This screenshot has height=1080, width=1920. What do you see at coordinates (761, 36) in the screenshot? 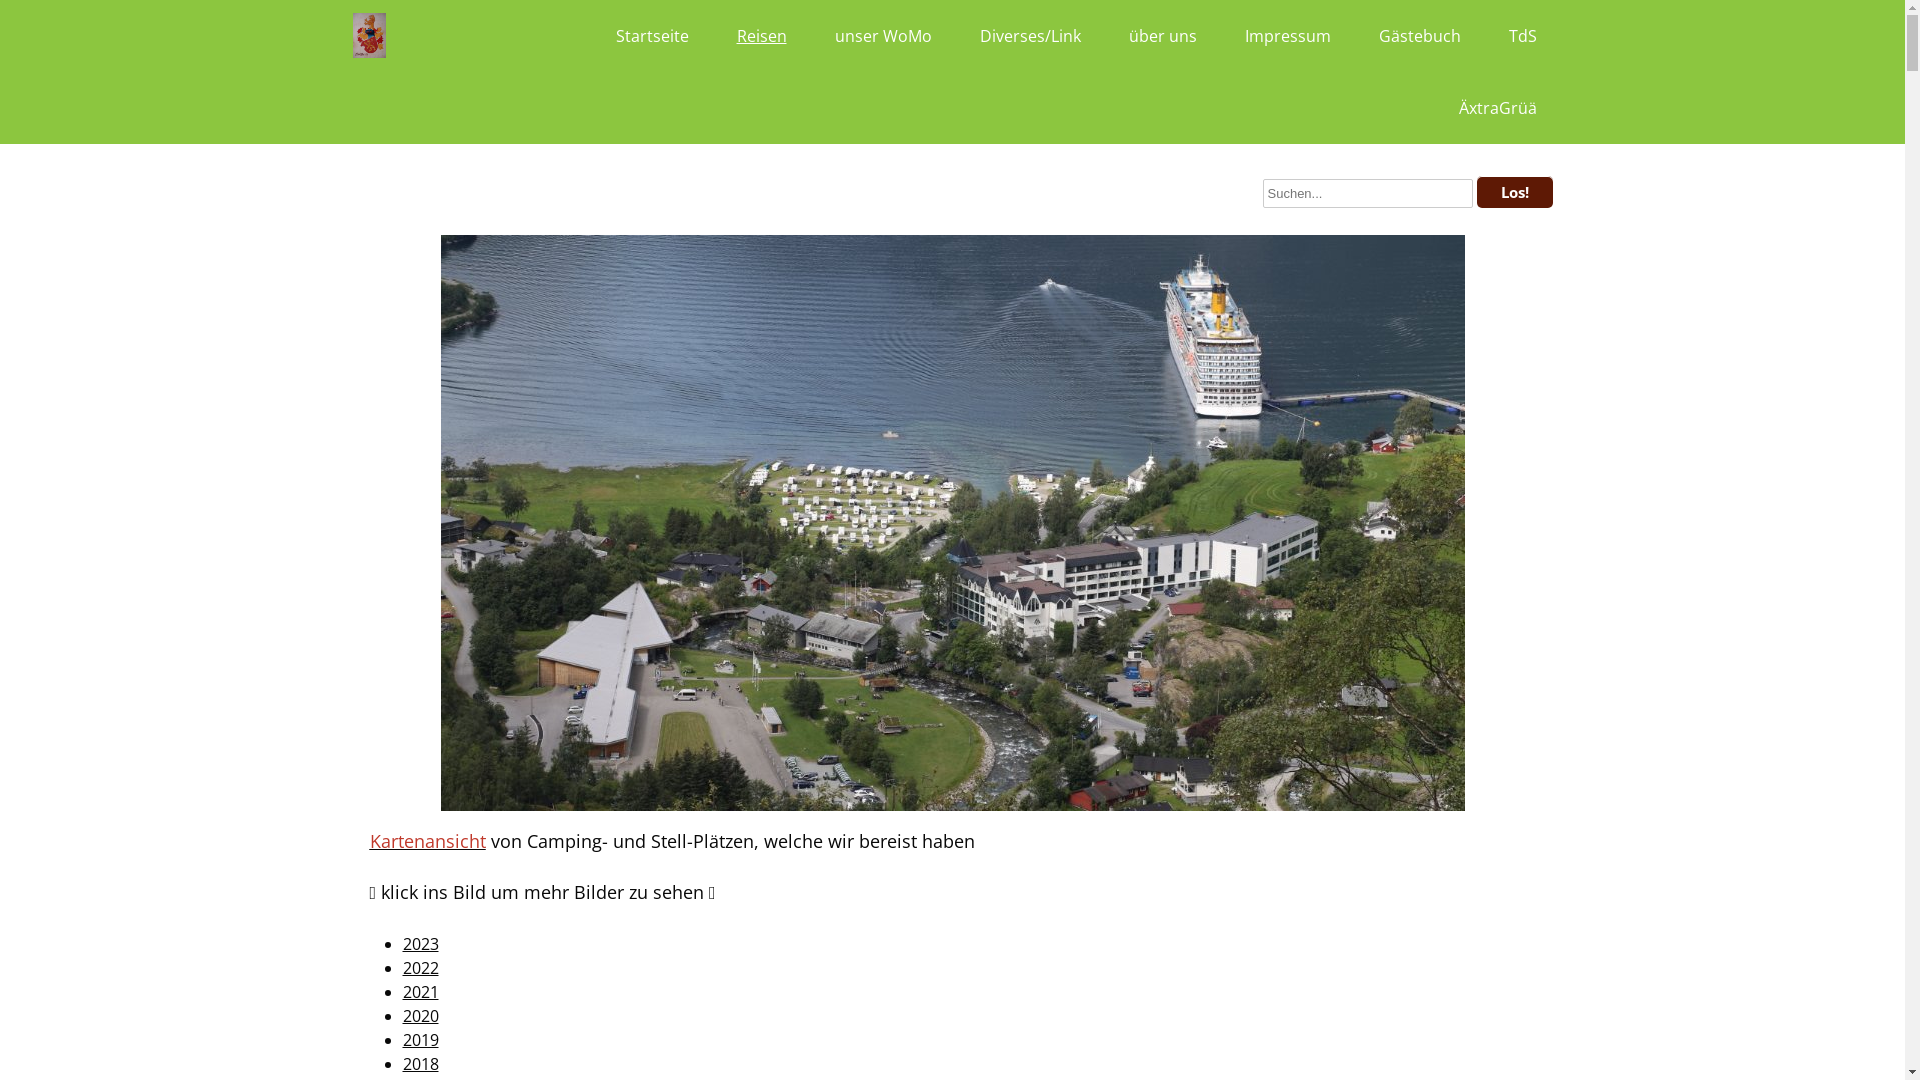
I see `Reisen` at bounding box center [761, 36].